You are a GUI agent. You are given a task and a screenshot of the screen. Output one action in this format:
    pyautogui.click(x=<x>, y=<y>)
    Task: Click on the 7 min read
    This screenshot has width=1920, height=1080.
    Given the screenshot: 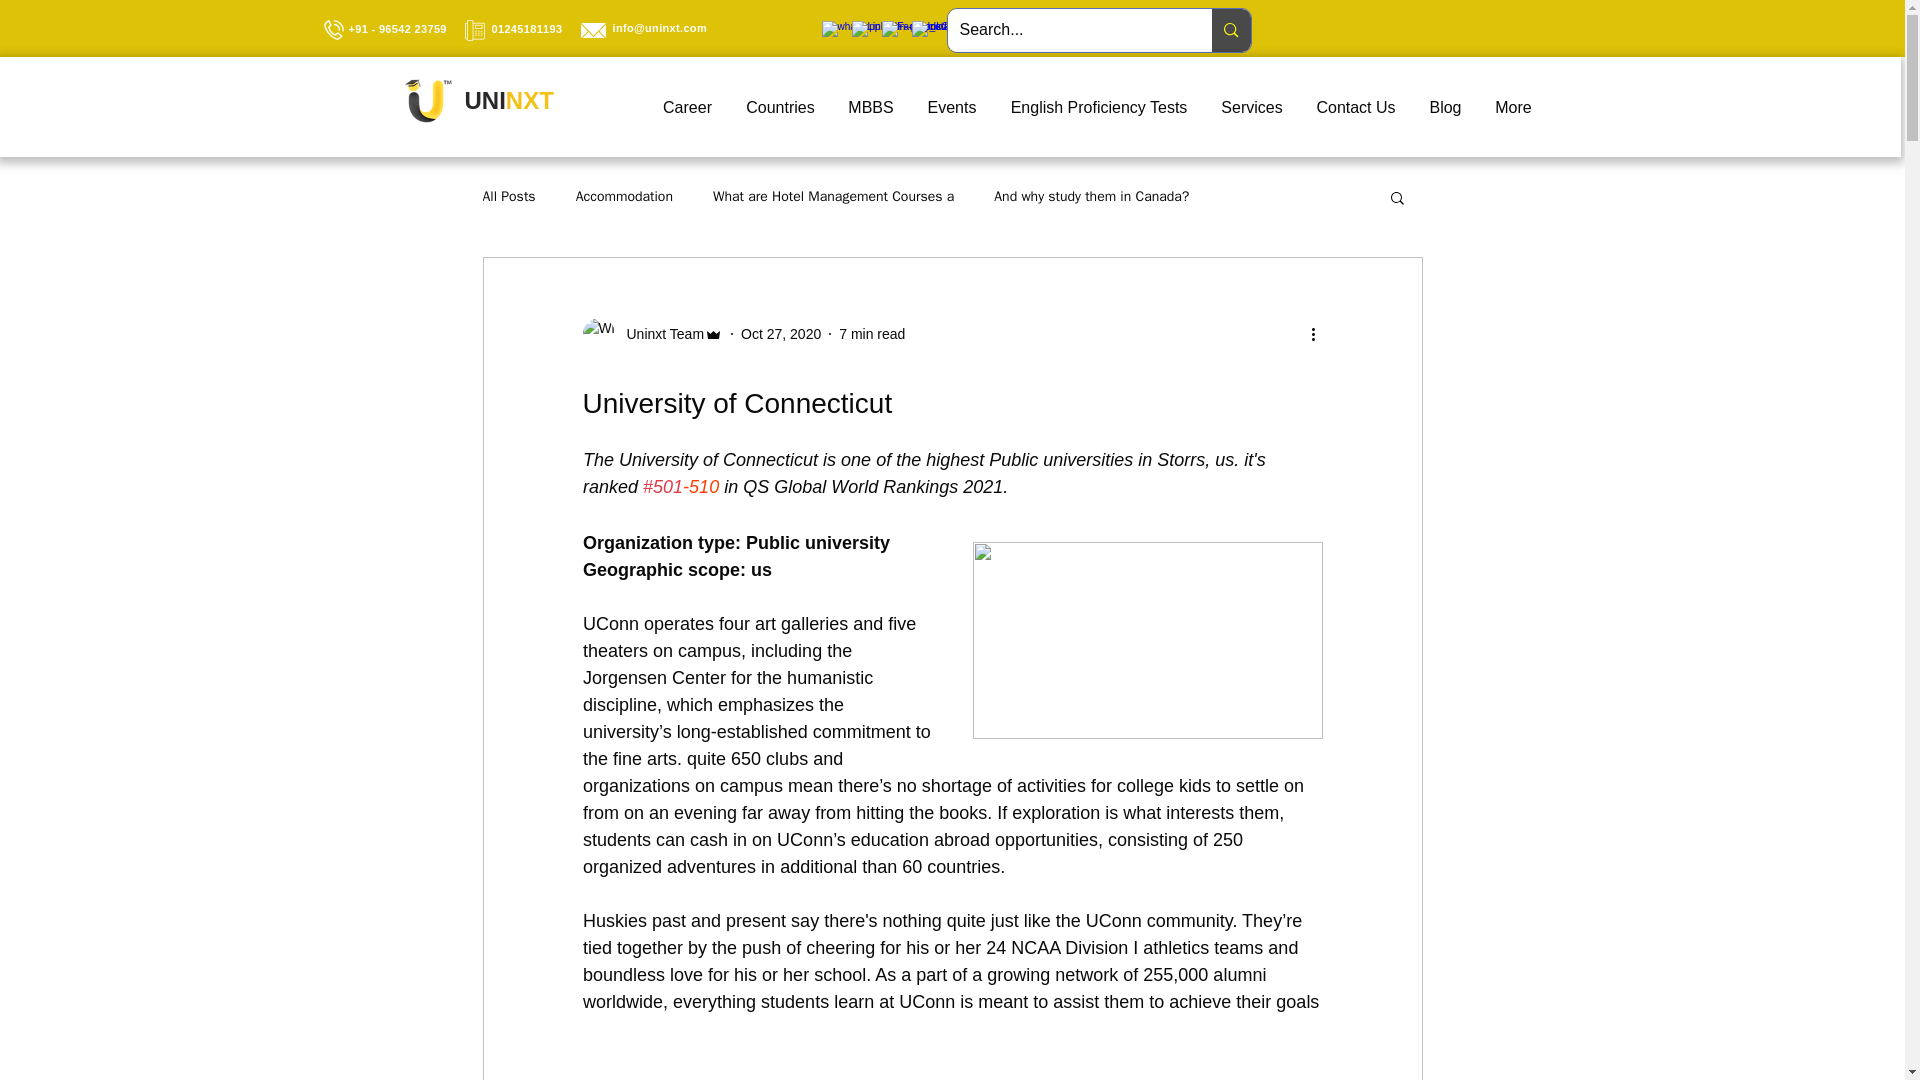 What is the action you would take?
    pyautogui.click(x=872, y=334)
    